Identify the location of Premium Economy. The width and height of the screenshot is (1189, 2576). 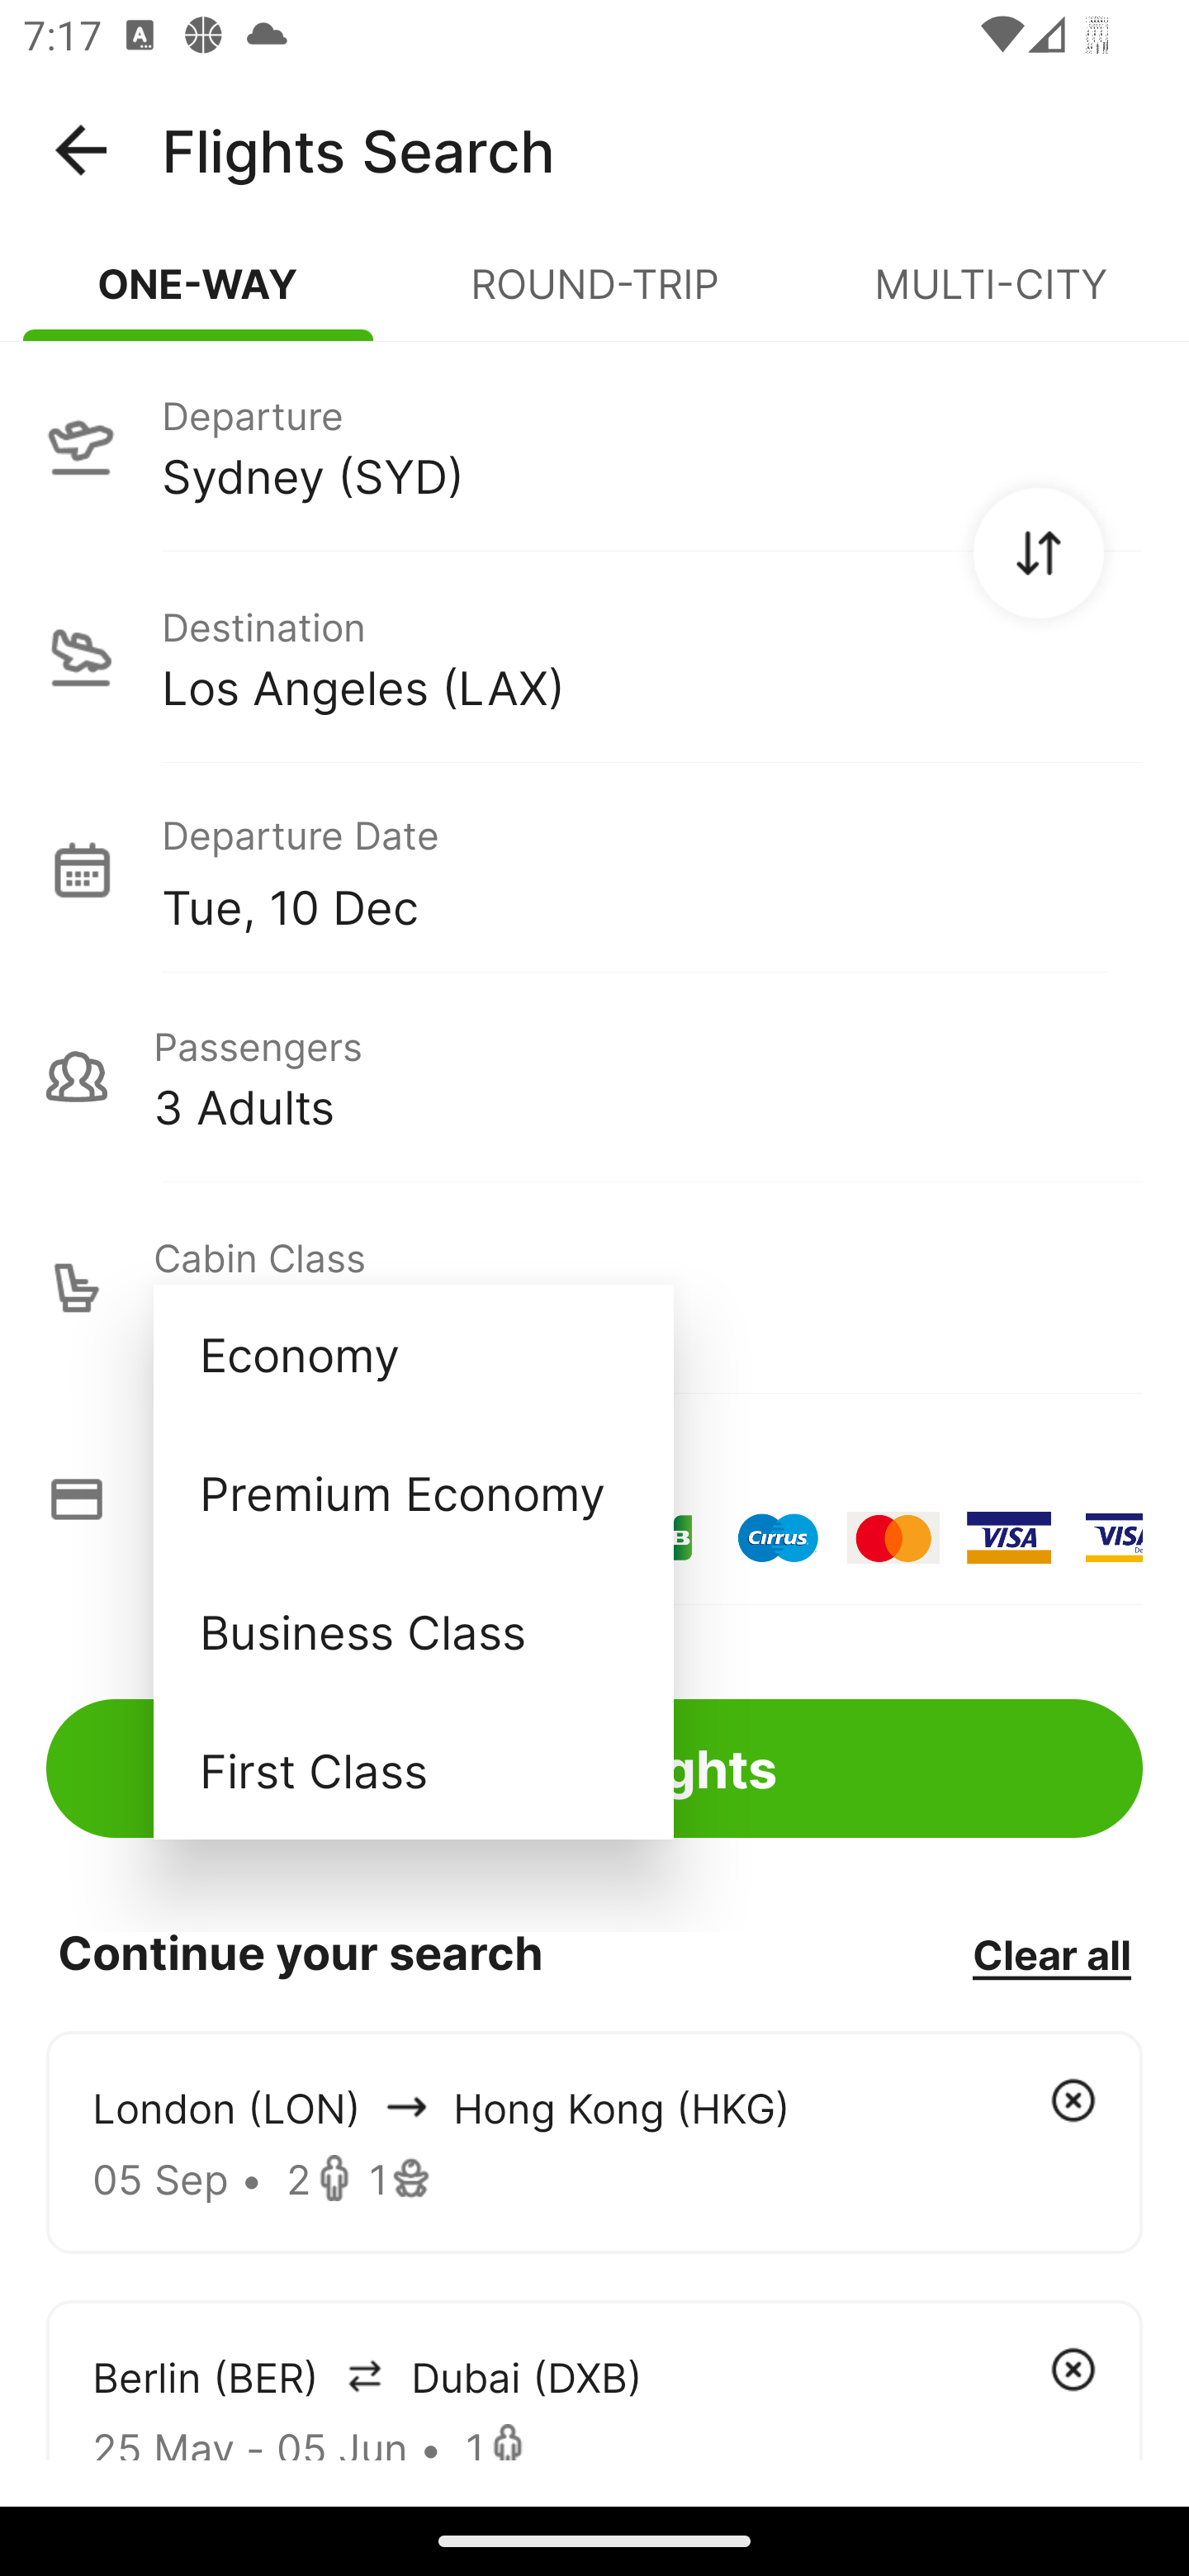
(413, 1493).